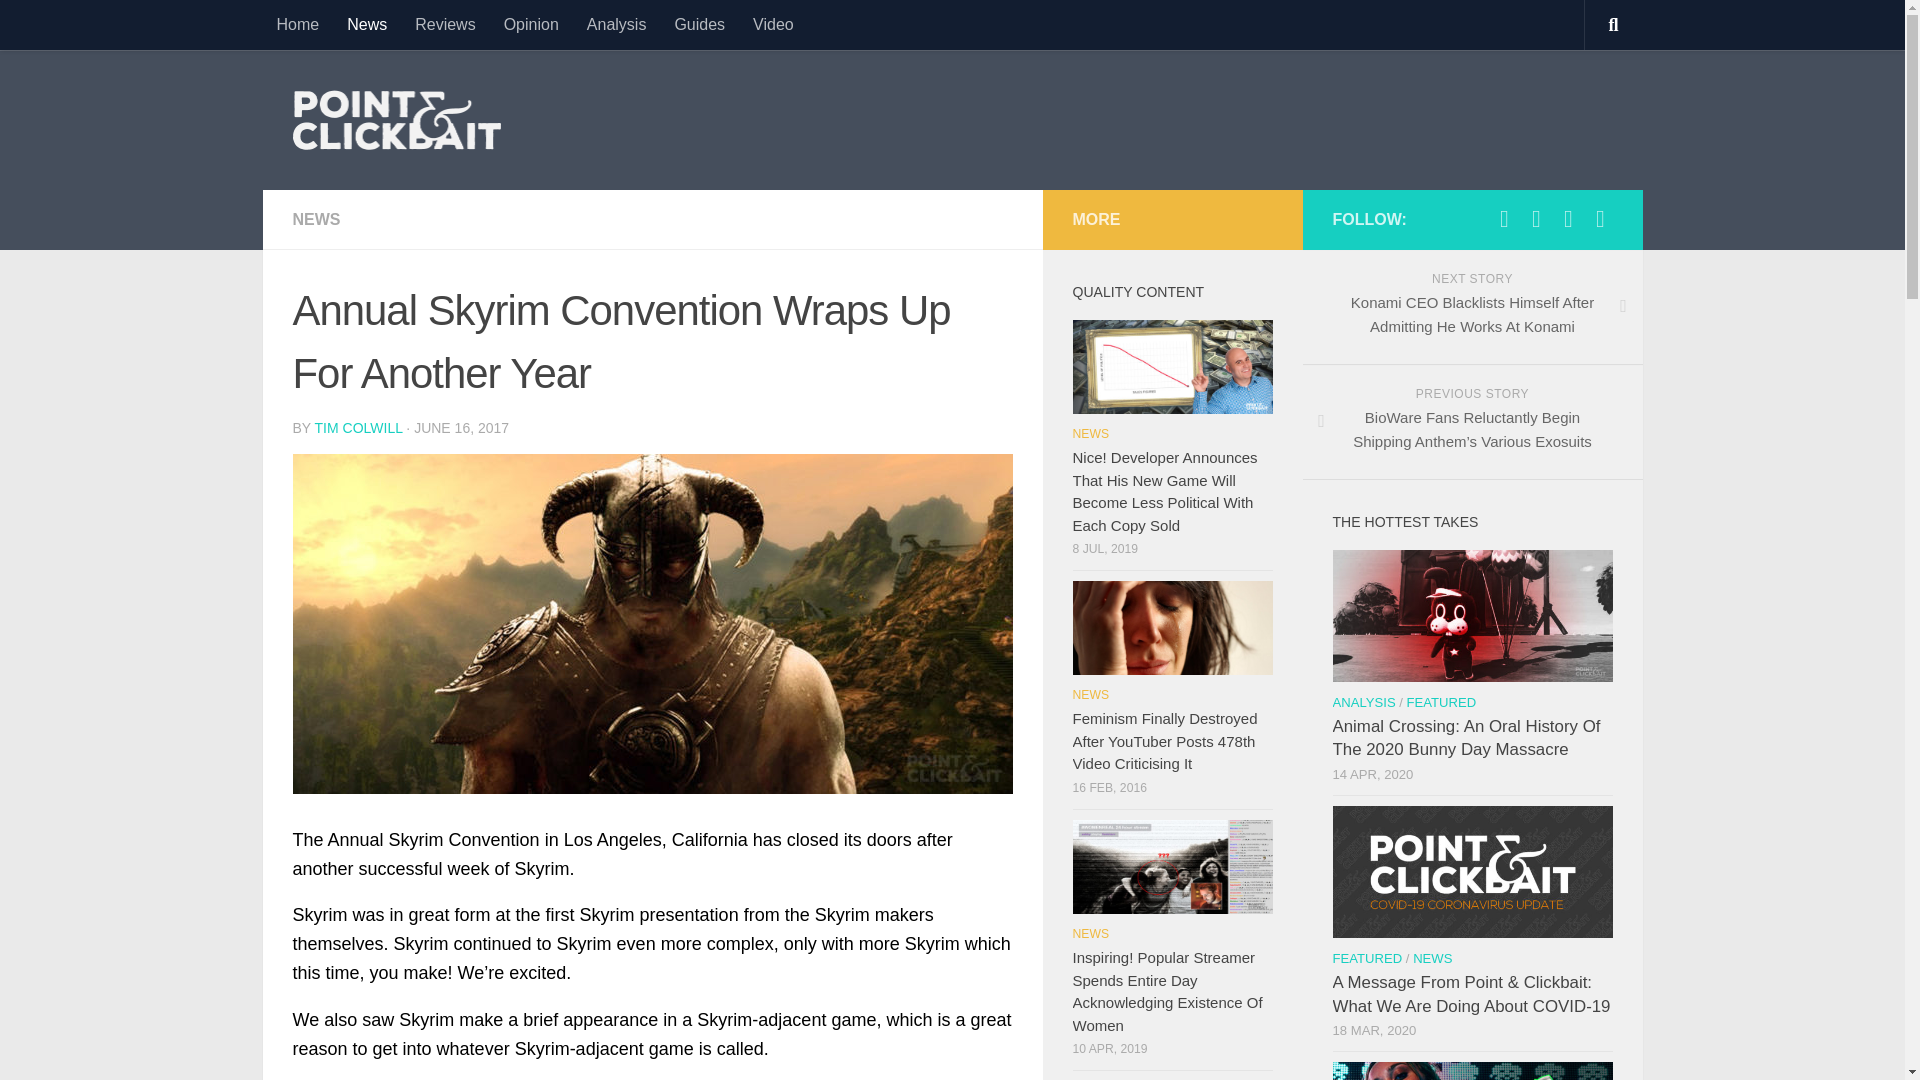 Image resolution: width=1920 pixels, height=1080 pixels. What do you see at coordinates (315, 218) in the screenshot?
I see `NEWS` at bounding box center [315, 218].